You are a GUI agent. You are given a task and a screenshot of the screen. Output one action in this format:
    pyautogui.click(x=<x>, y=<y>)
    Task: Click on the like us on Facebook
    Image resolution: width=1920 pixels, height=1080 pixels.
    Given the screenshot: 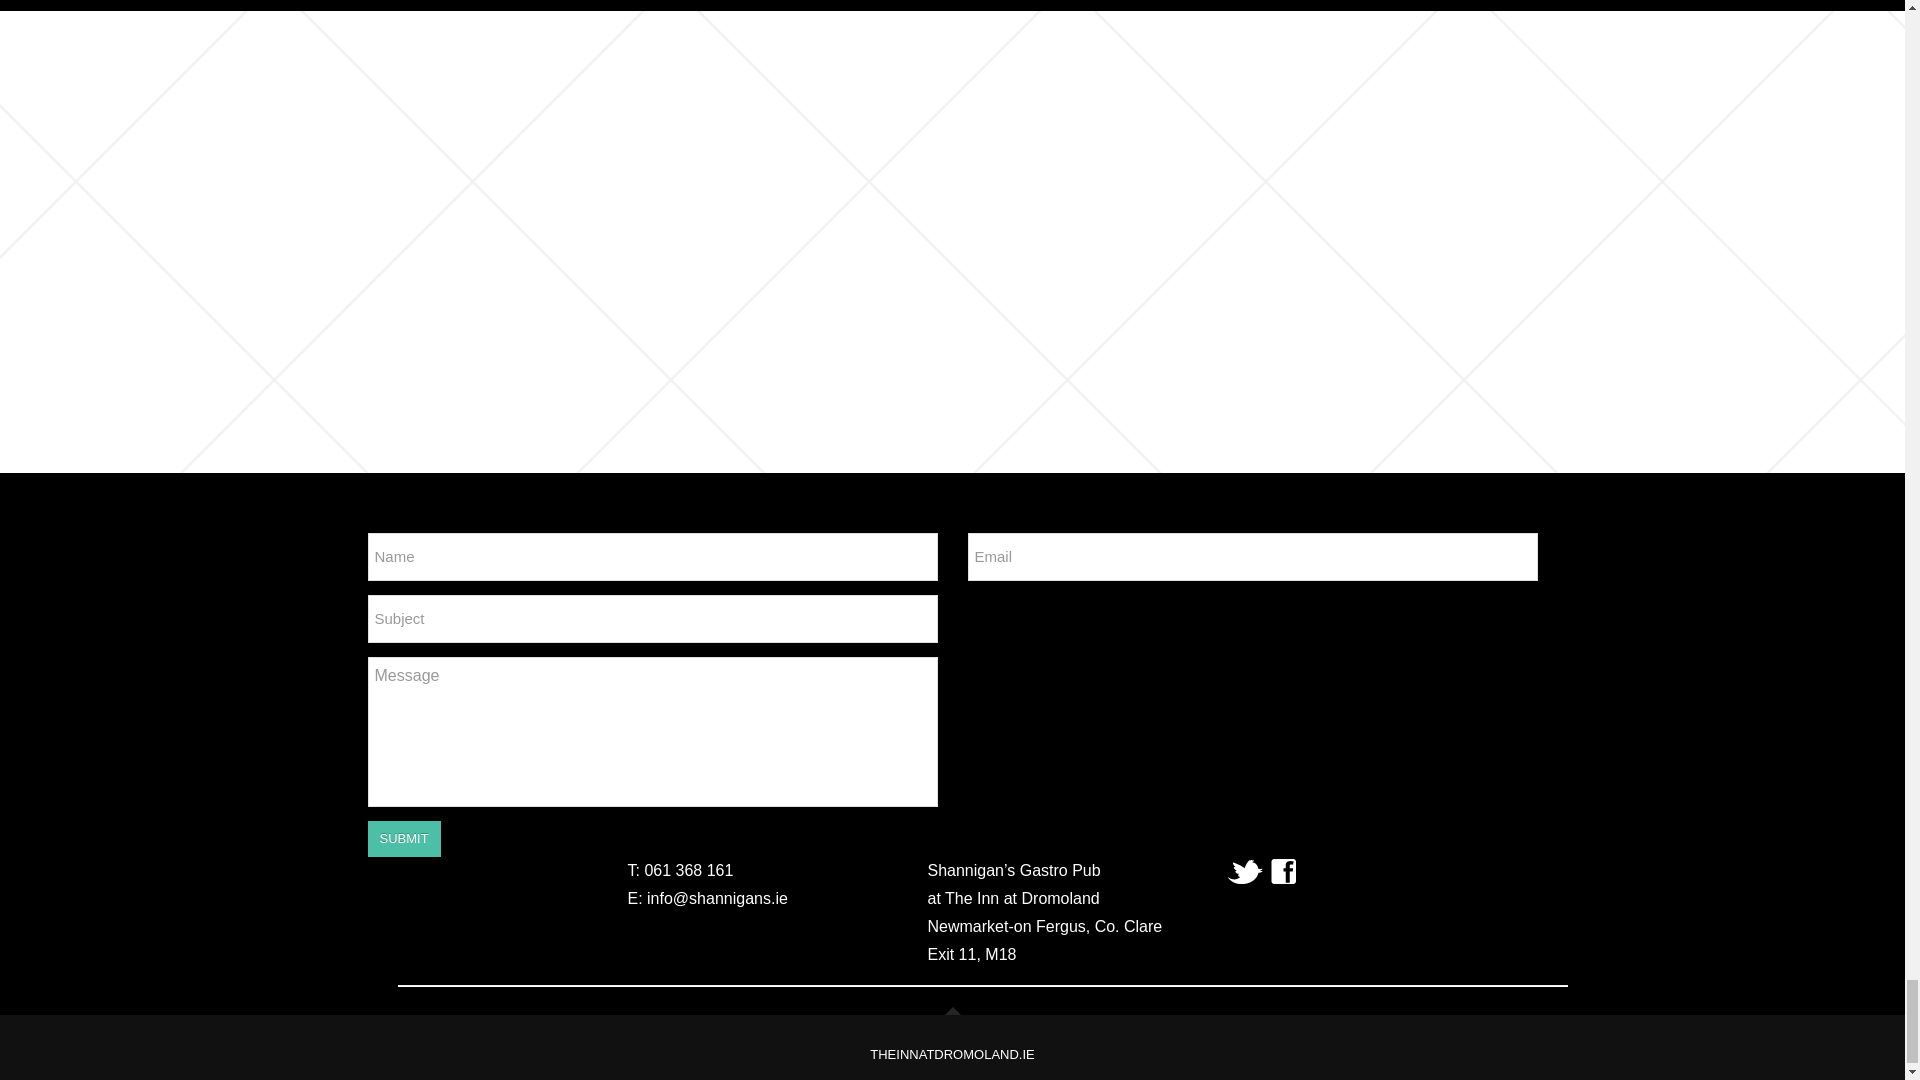 What is the action you would take?
    pyautogui.click(x=1284, y=870)
    